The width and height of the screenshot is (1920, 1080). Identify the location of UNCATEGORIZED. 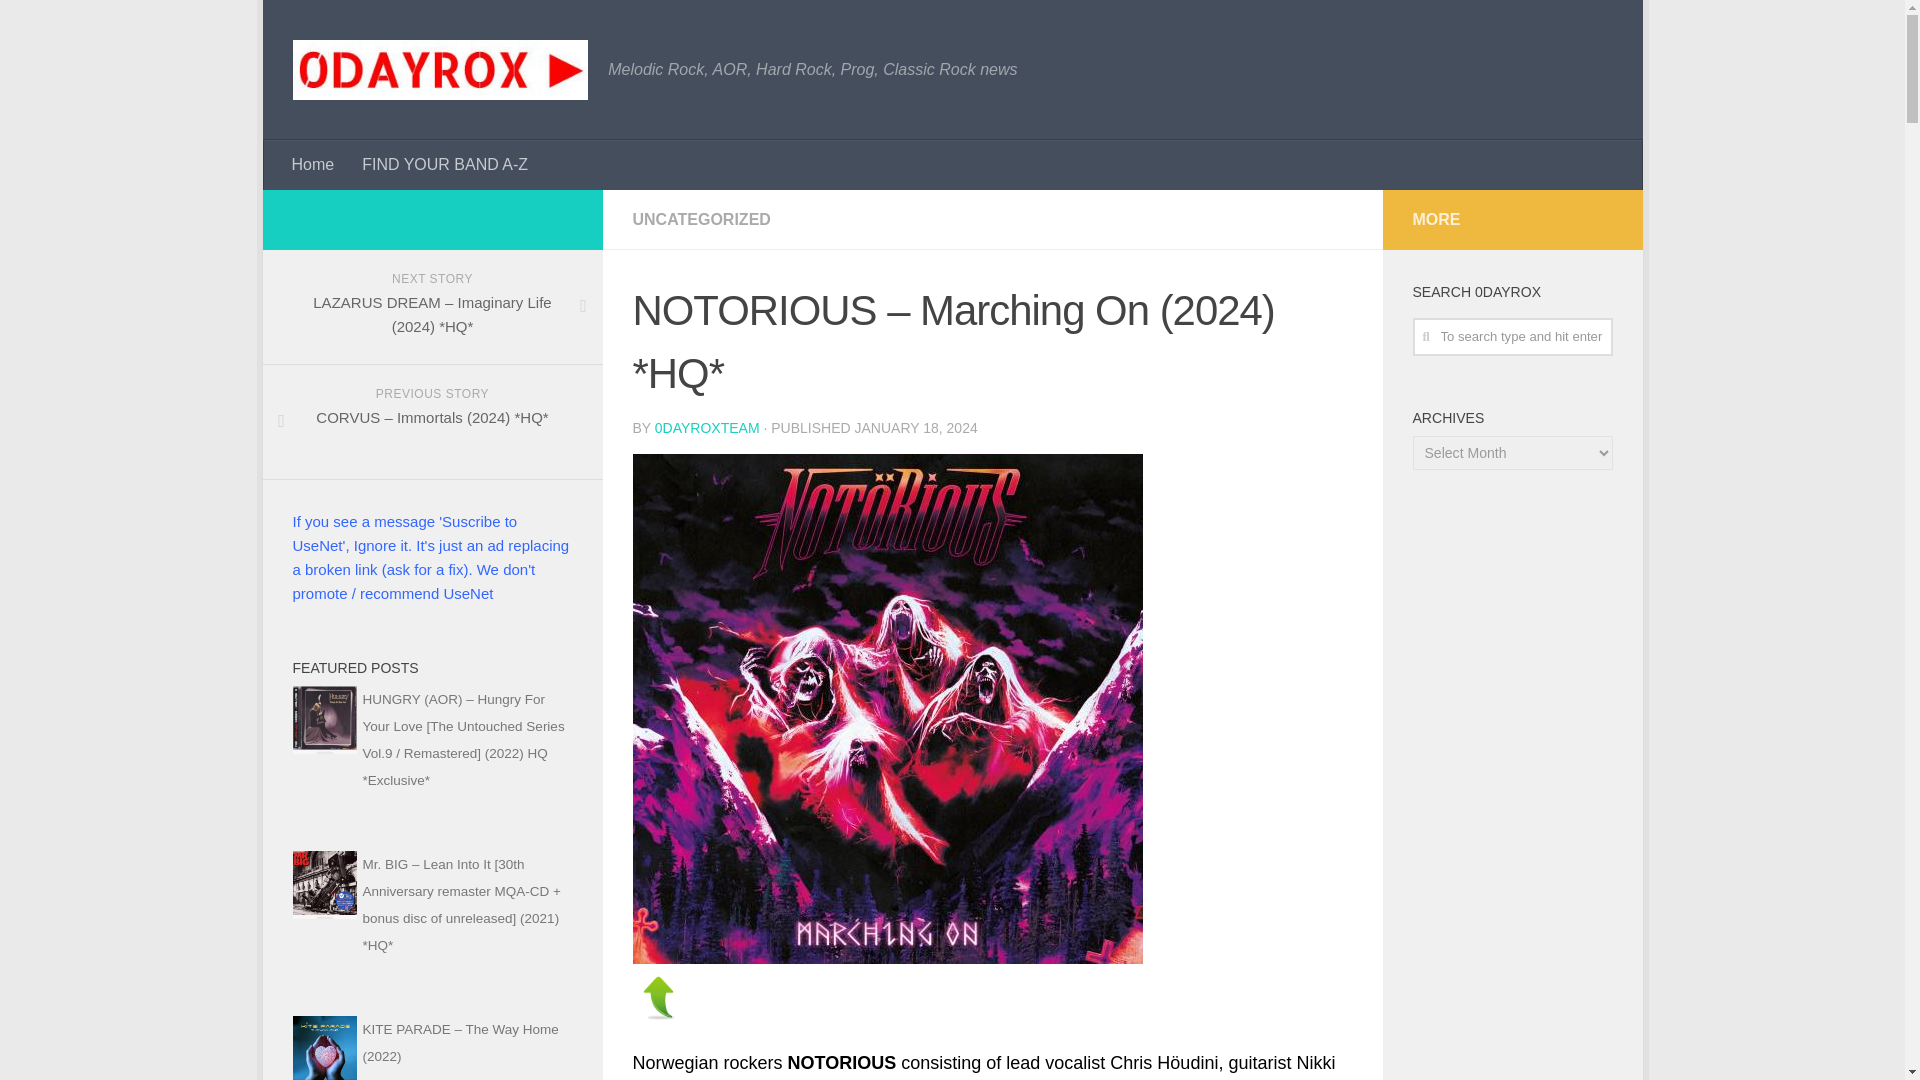
(700, 218).